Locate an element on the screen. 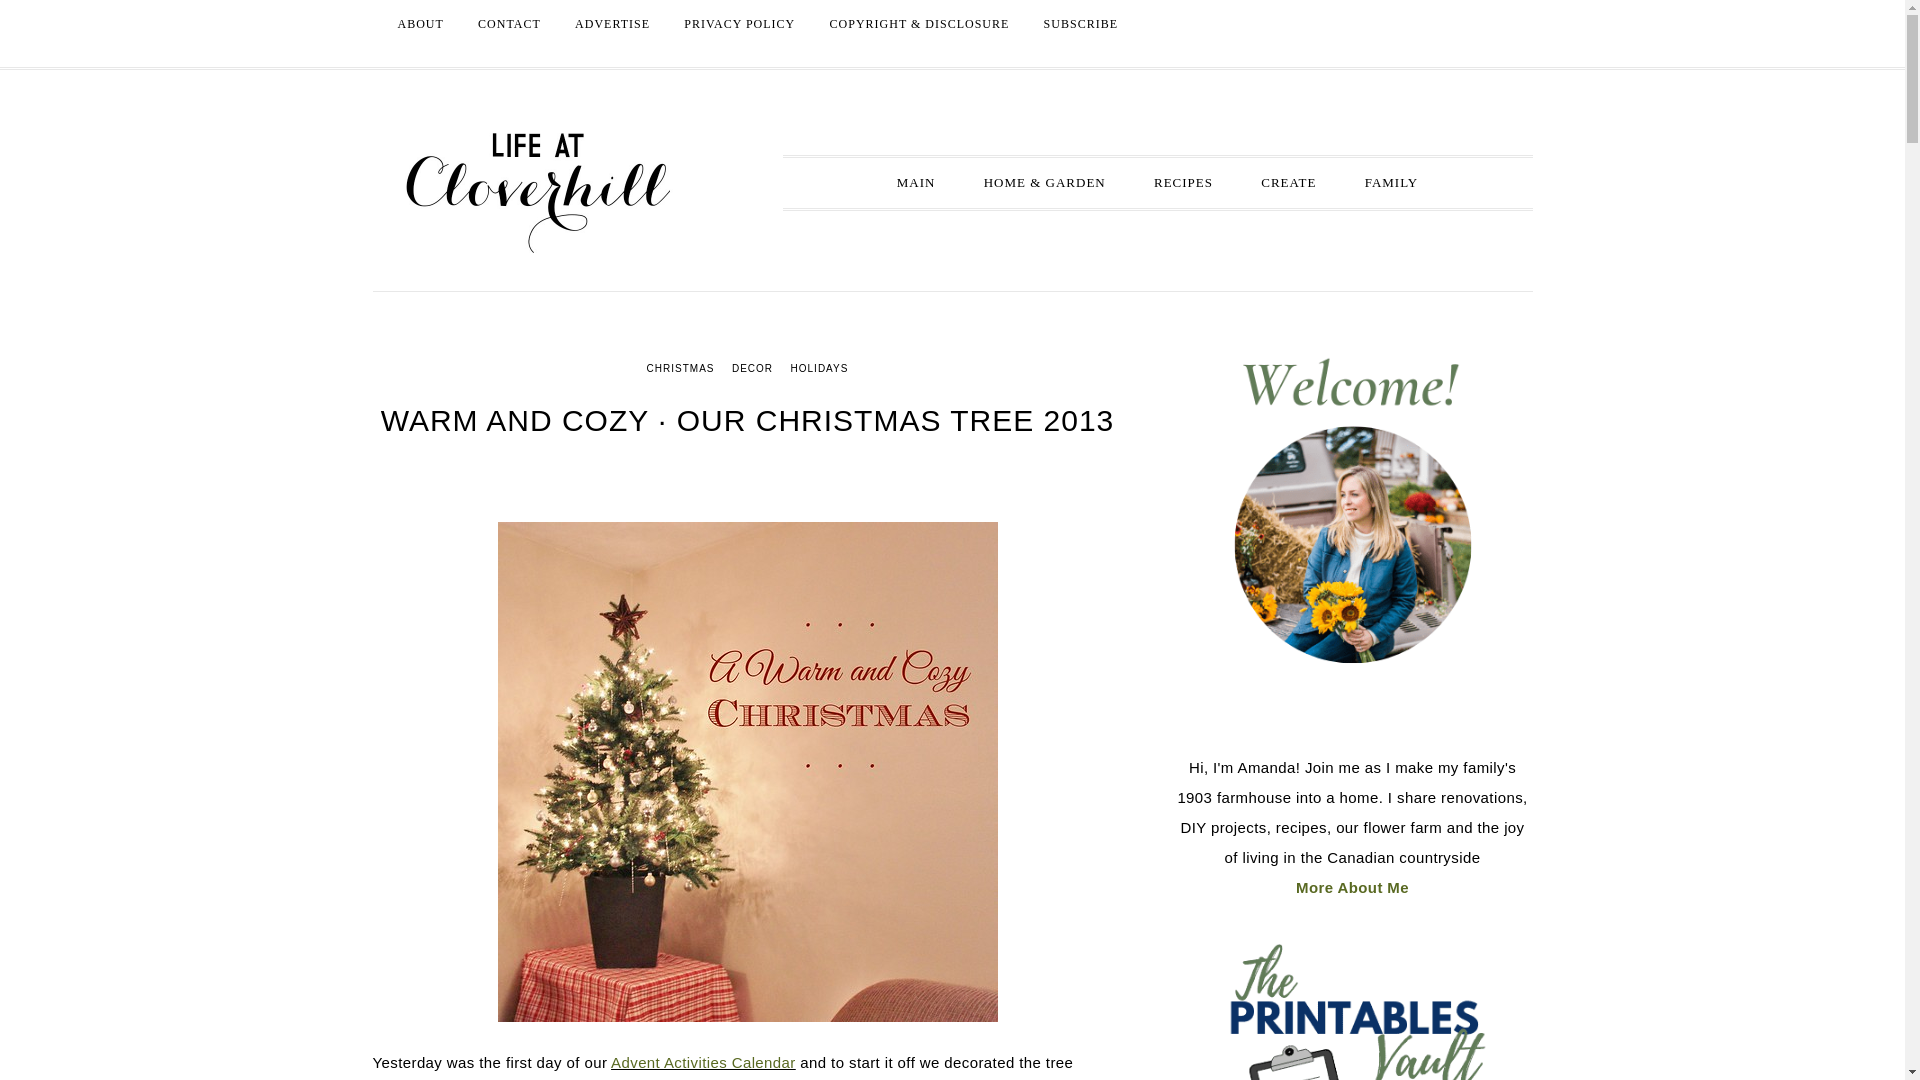  PRIVACY POLICY is located at coordinates (739, 24).